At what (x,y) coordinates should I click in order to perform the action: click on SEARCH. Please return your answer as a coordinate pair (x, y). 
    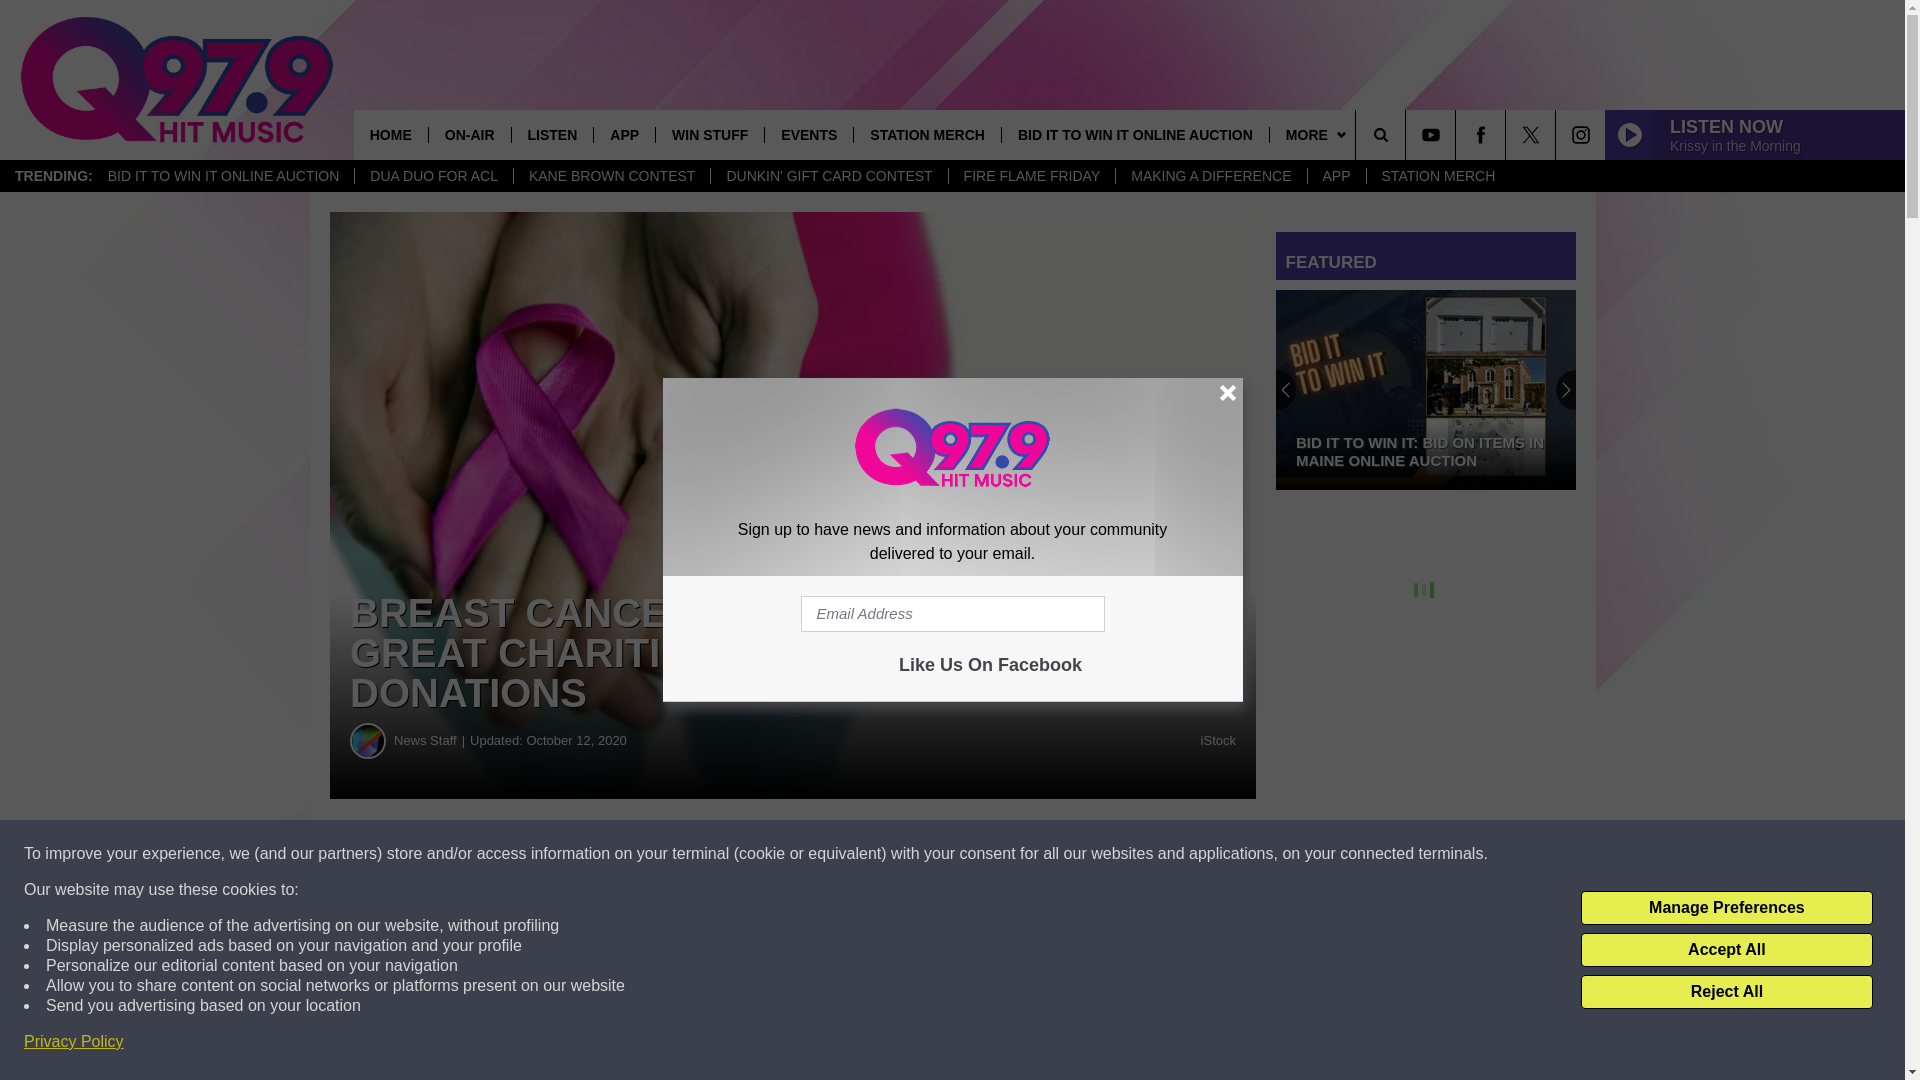
    Looking at the image, I should click on (1408, 134).